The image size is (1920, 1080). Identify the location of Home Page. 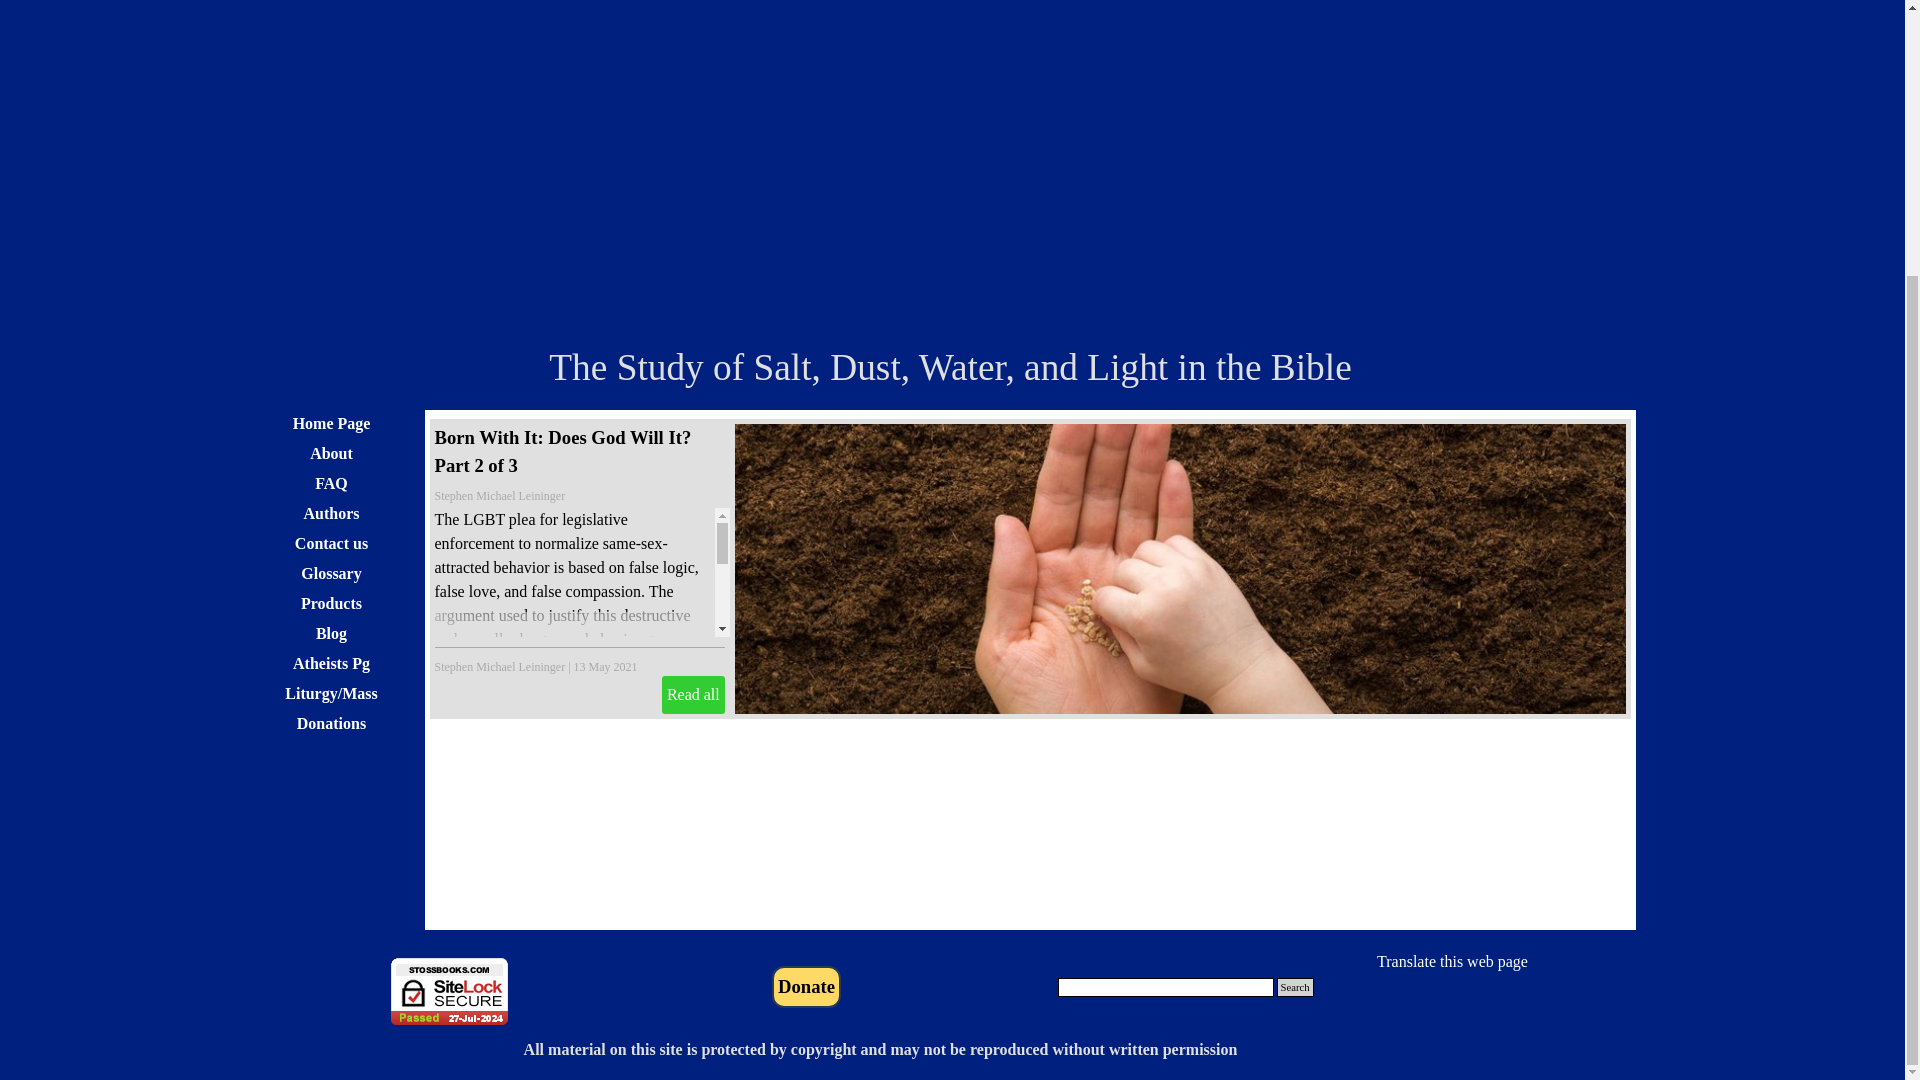
(331, 424).